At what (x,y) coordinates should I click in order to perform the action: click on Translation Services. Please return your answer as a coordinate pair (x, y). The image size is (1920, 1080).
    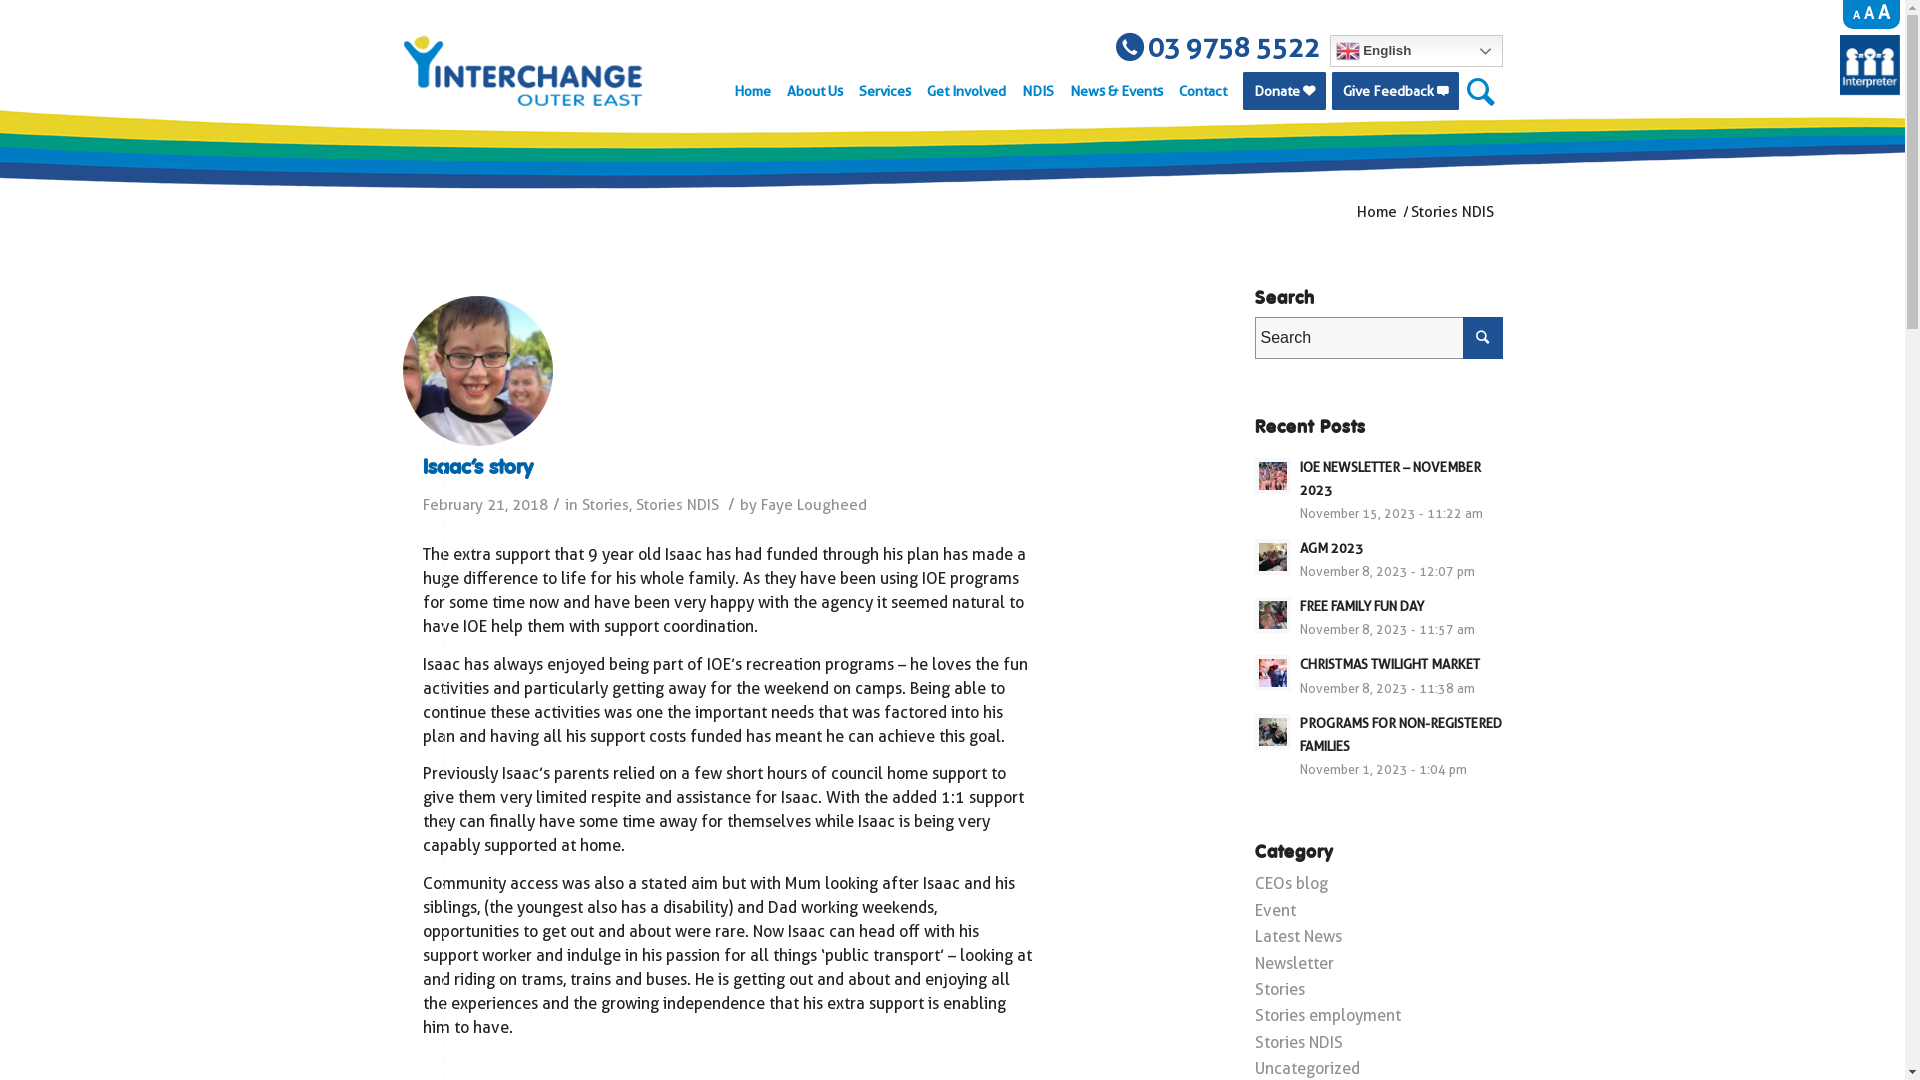
    Looking at the image, I should click on (1870, 90).